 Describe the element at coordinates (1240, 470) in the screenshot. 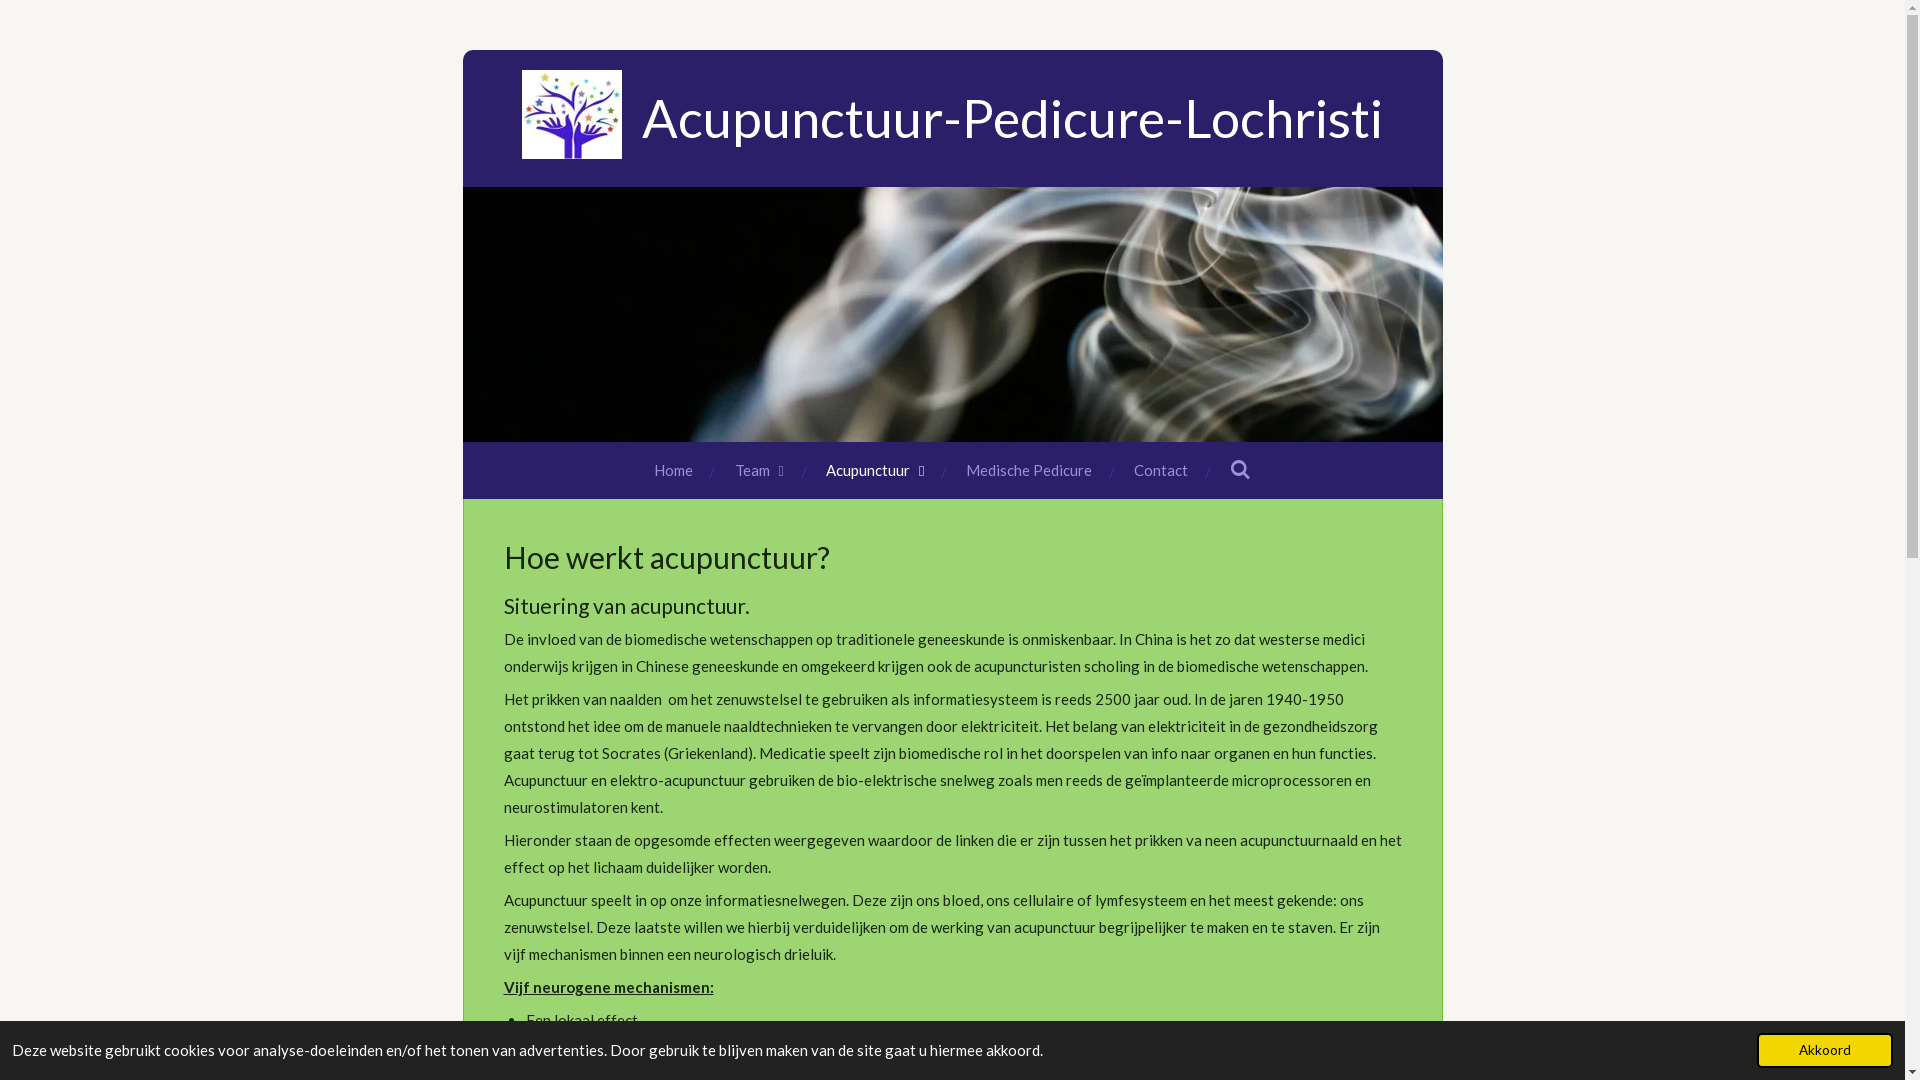

I see `Zoeken` at that location.